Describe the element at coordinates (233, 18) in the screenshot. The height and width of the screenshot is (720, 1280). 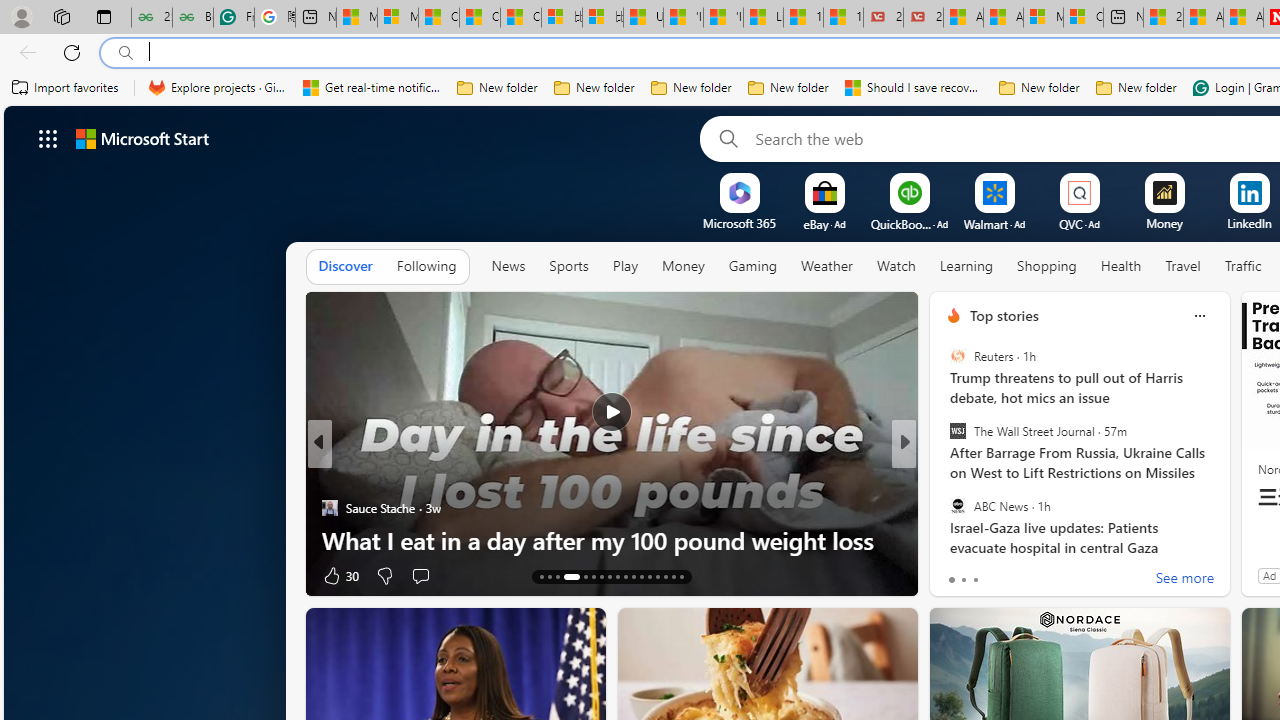
I see `Free AI Writing Assistance for Students | Grammarly` at that location.